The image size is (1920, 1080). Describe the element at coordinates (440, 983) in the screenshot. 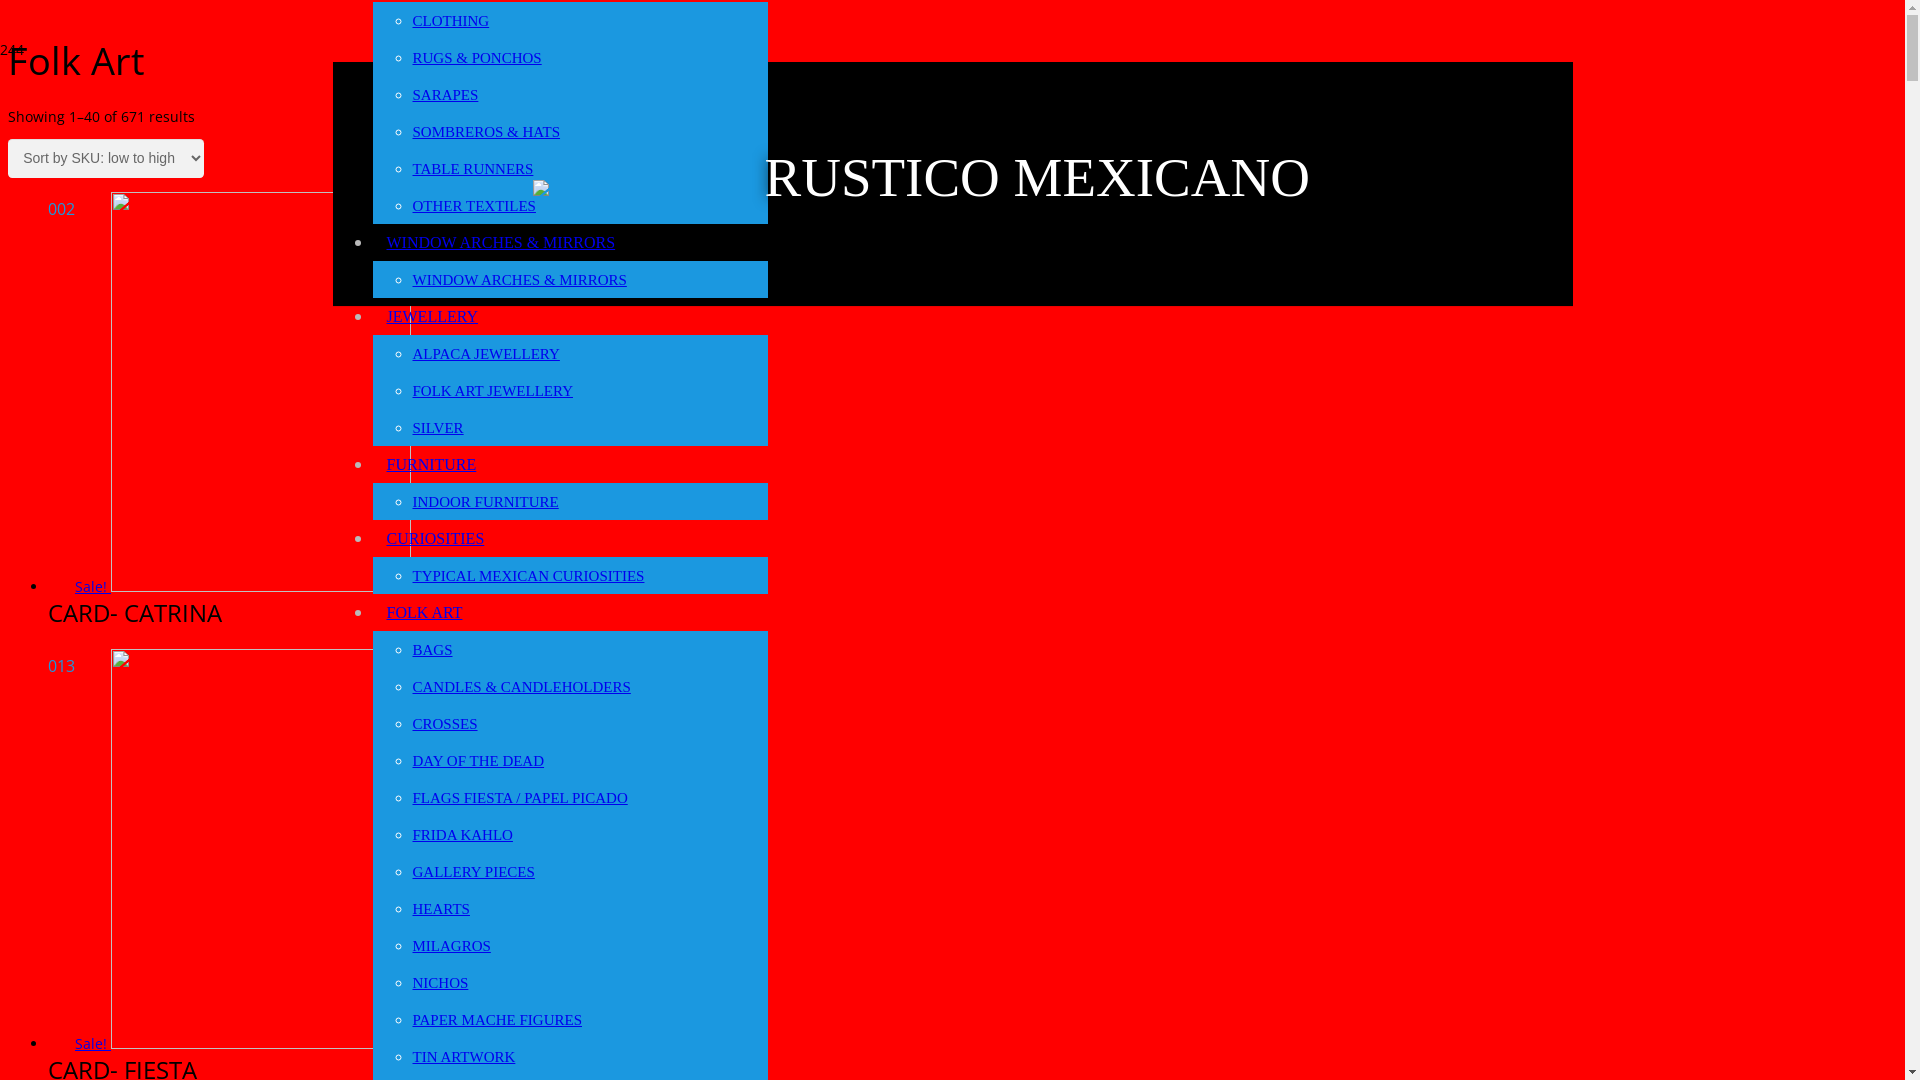

I see `NICHOS` at that location.